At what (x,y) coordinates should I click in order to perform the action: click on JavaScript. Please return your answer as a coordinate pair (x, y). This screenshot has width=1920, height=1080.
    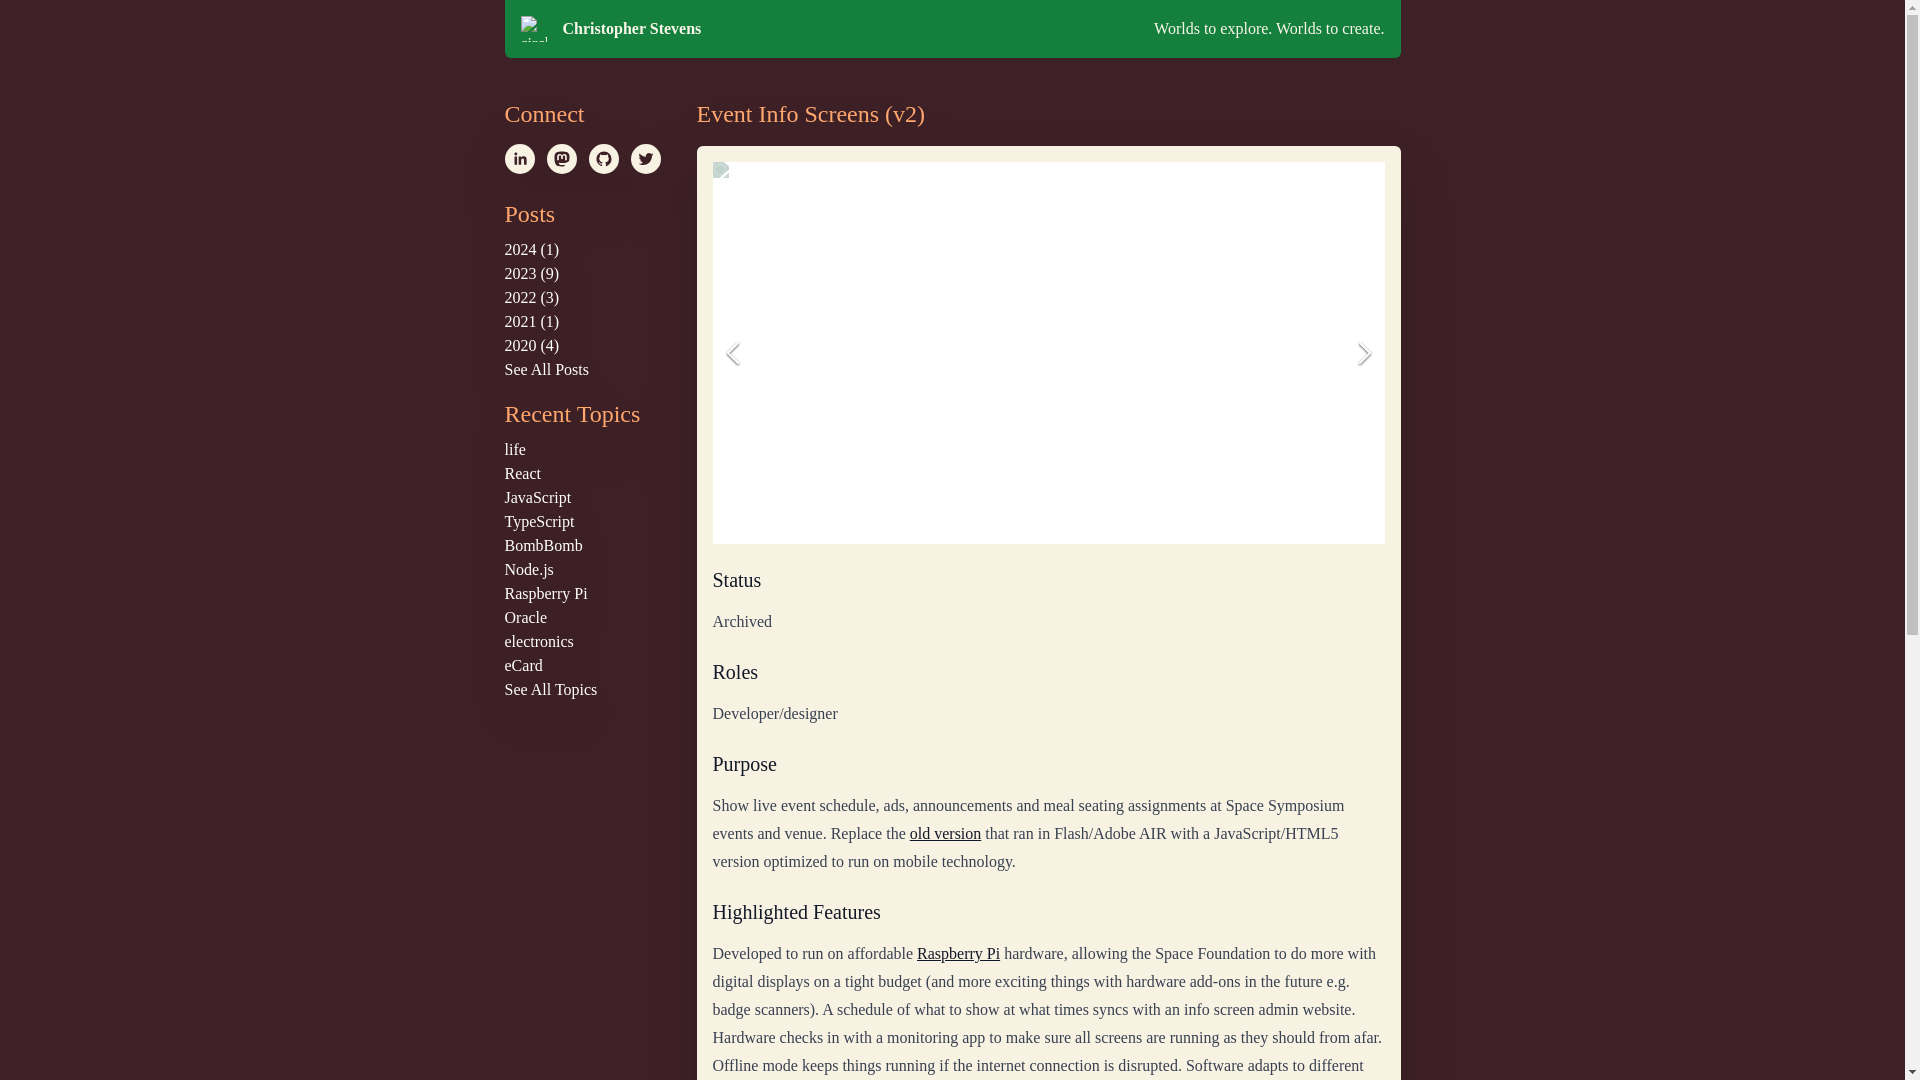
    Looking at the image, I should click on (536, 498).